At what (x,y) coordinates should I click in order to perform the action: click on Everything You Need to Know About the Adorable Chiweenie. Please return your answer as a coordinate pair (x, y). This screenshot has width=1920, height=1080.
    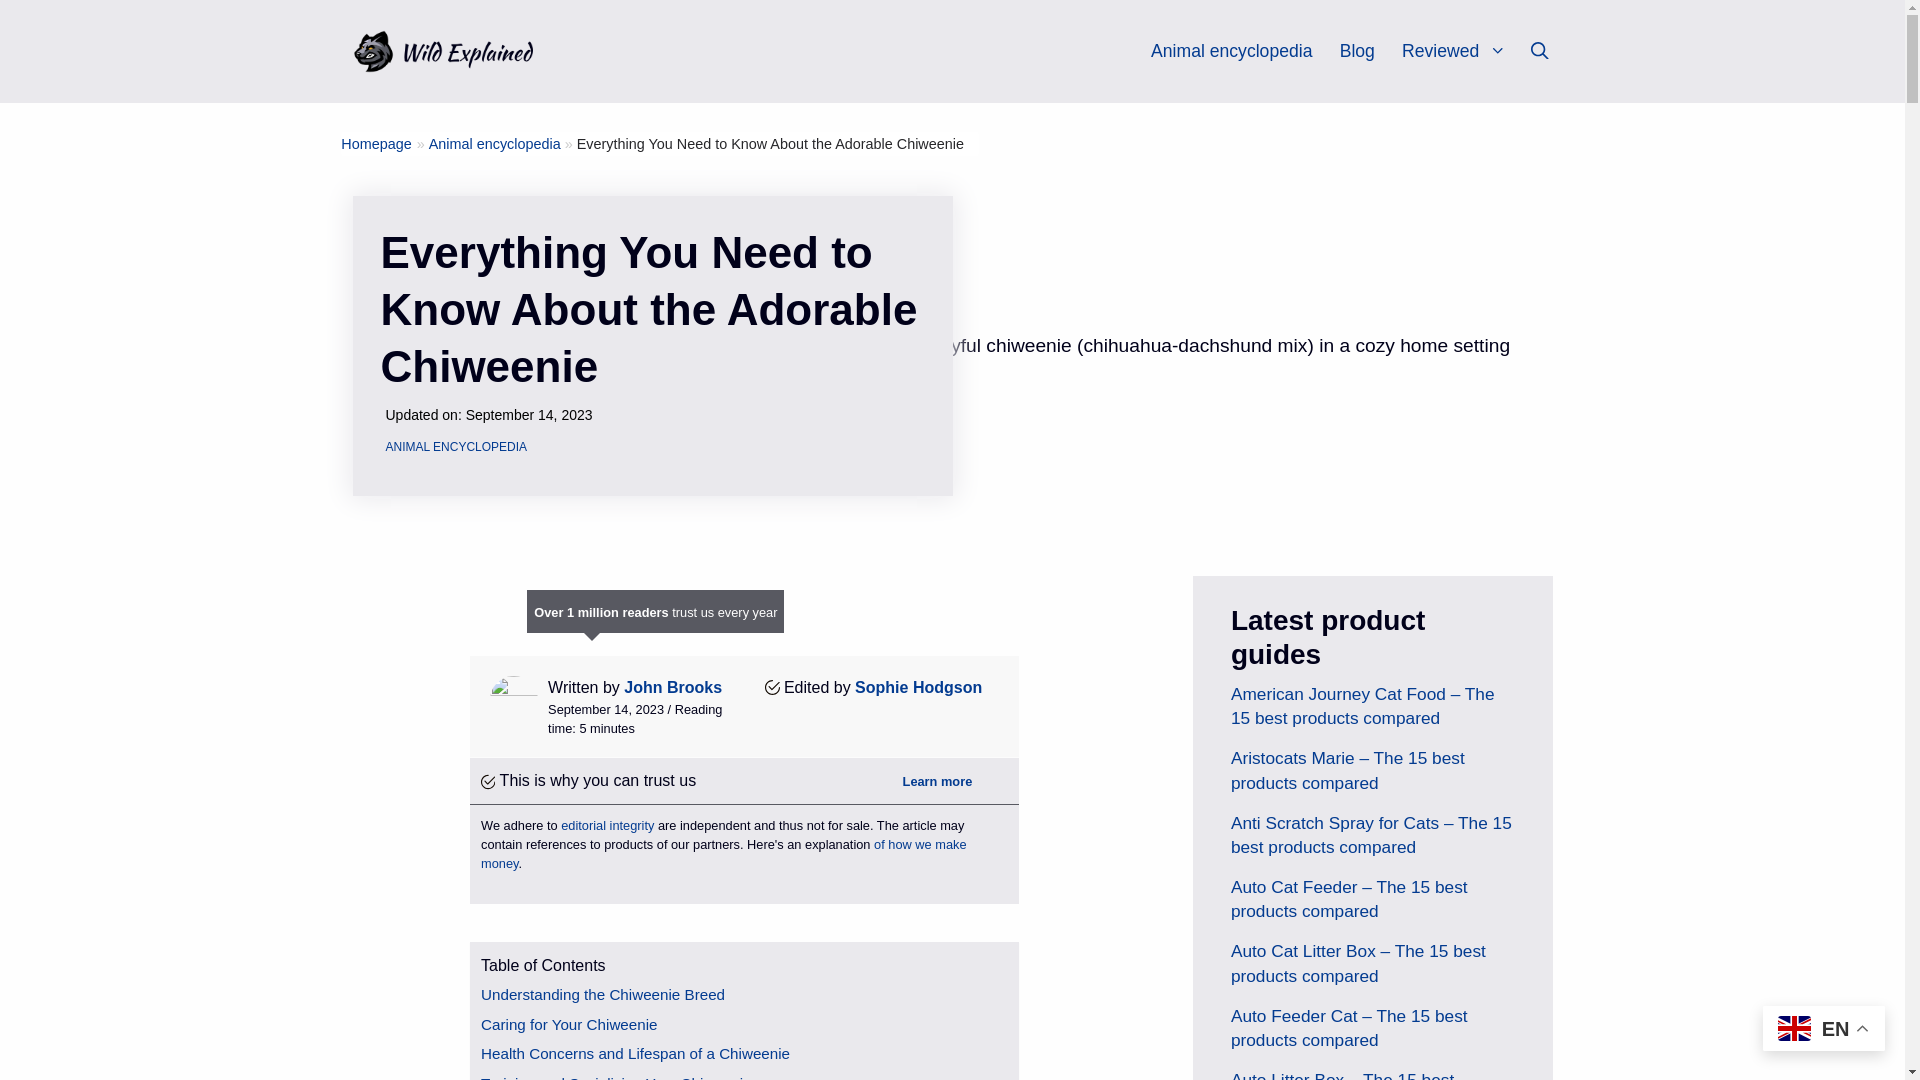
    Looking at the image, I should click on (770, 144).